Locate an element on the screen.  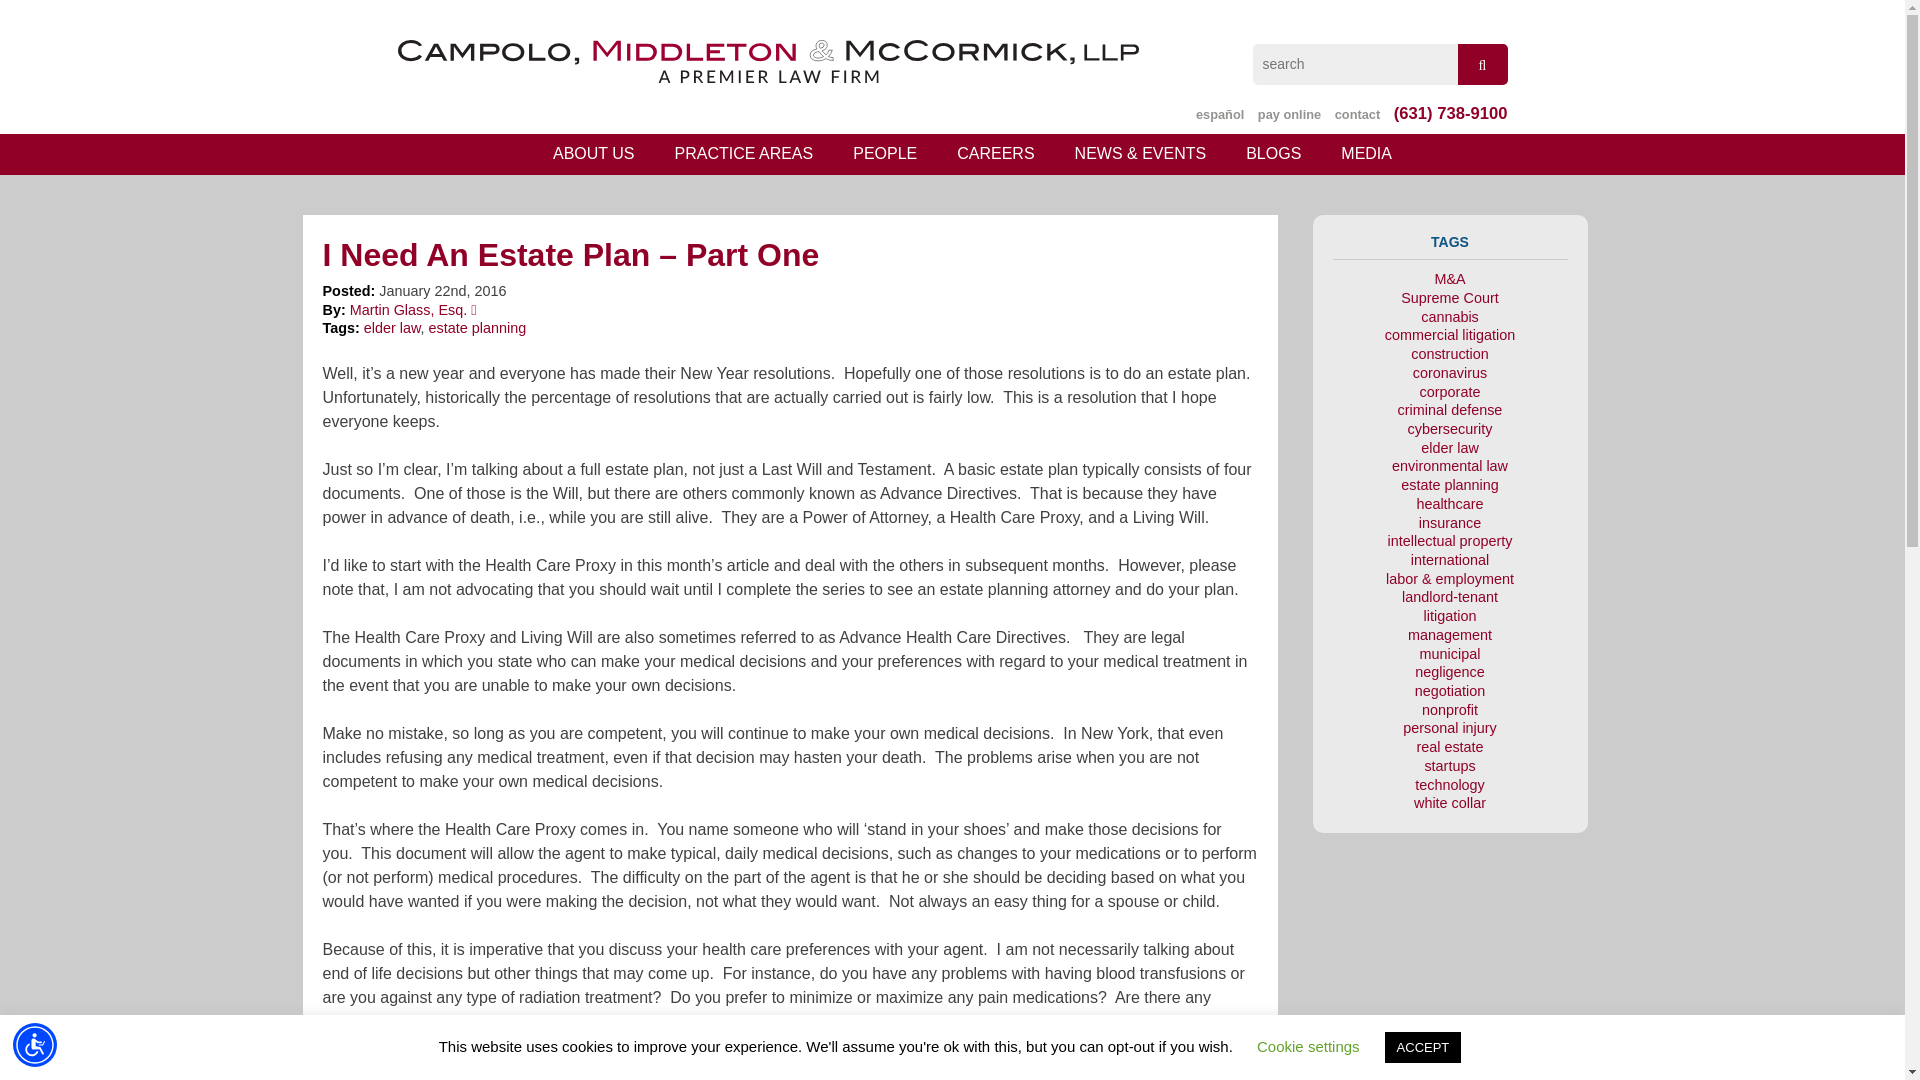
Accessibility Menu is located at coordinates (35, 1044).